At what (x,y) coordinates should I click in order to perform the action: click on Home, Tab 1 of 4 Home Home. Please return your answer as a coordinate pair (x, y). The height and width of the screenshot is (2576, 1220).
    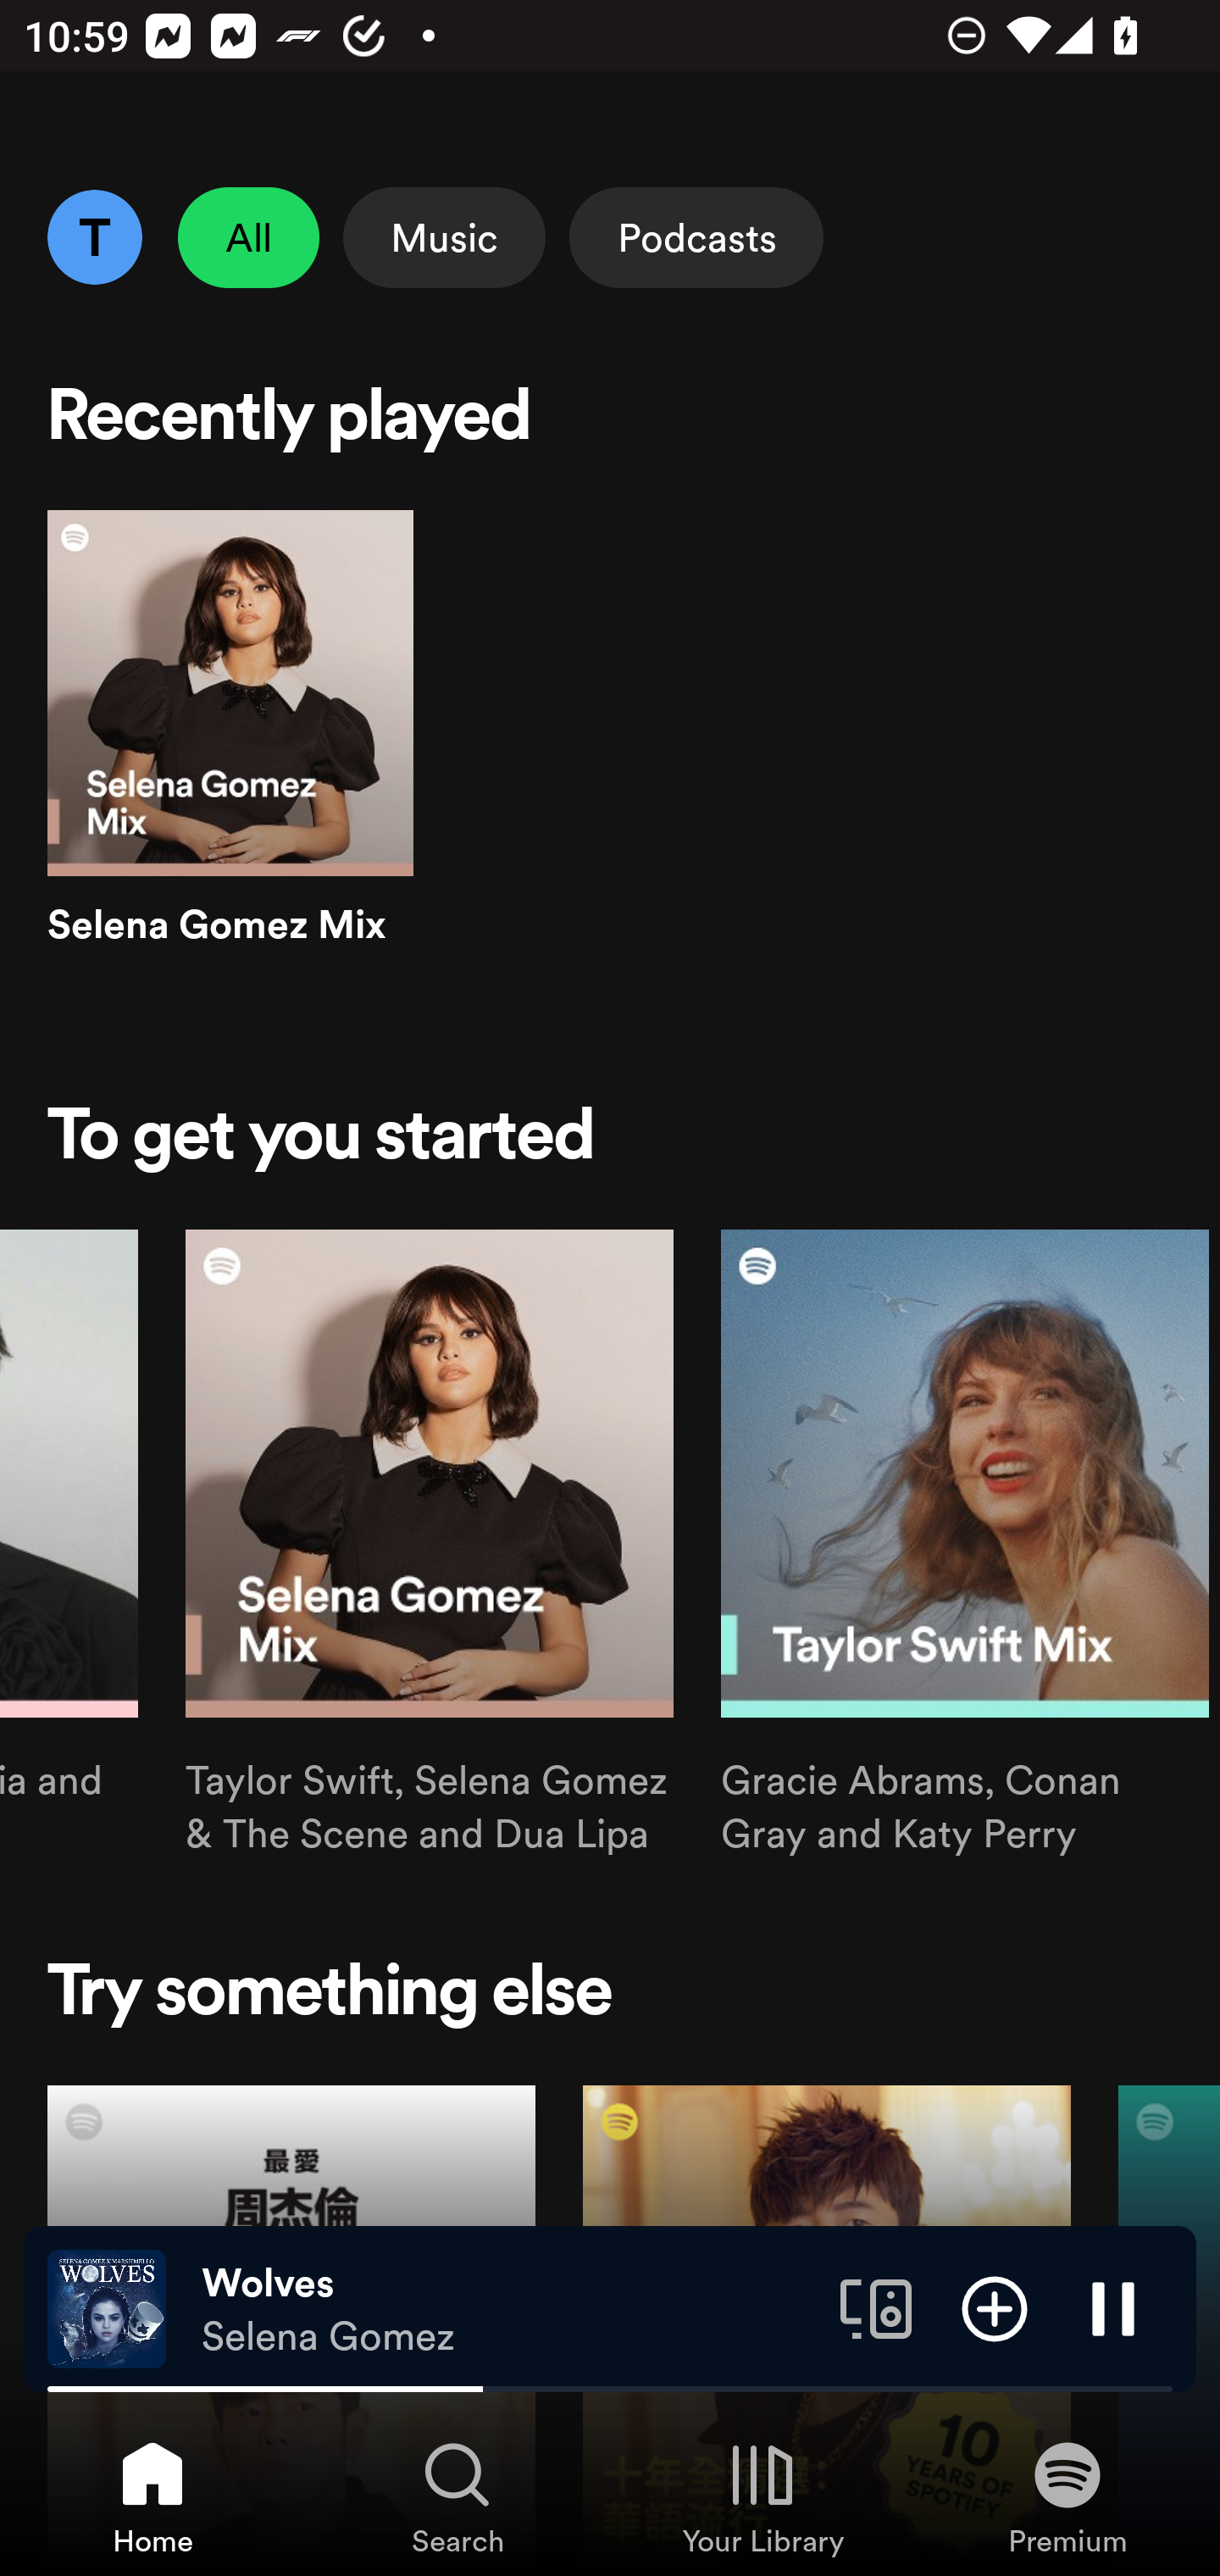
    Looking at the image, I should click on (152, 2496).